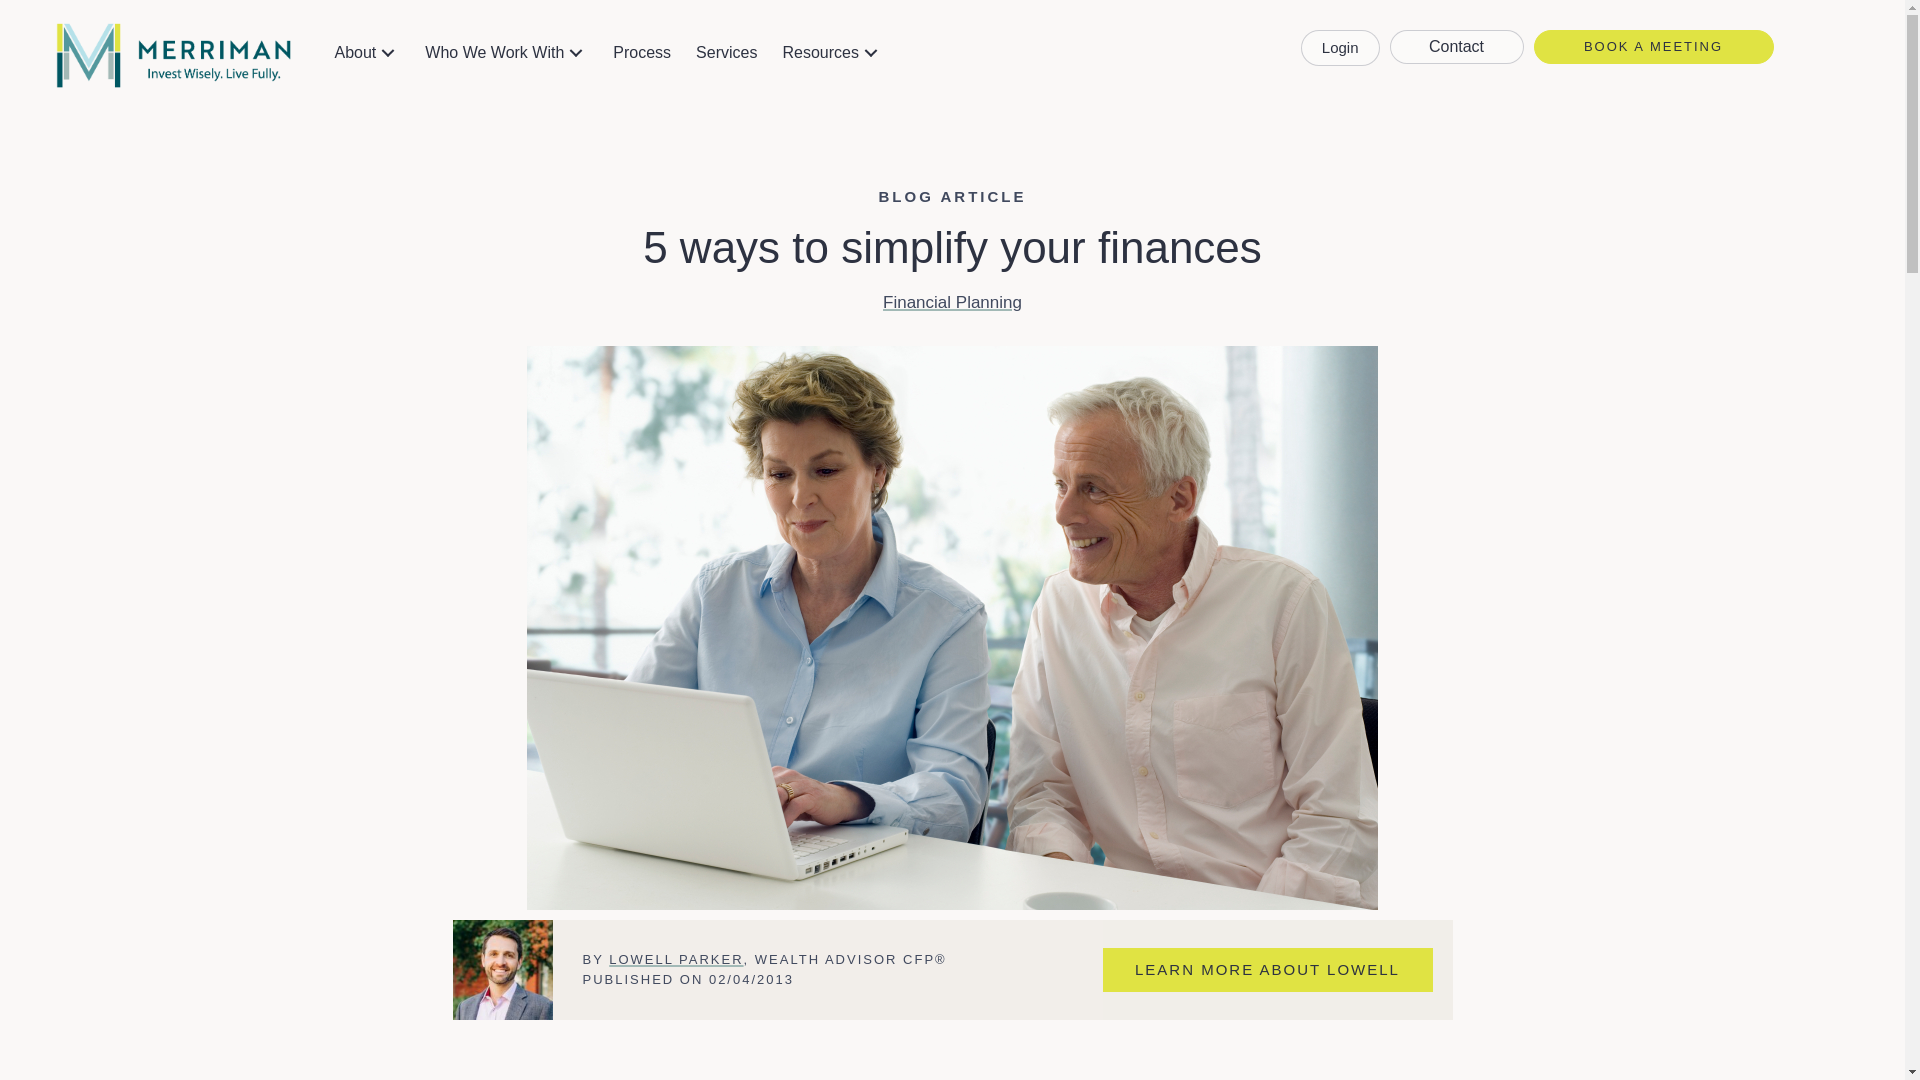  Describe the element at coordinates (642, 52) in the screenshot. I see `Process` at that location.